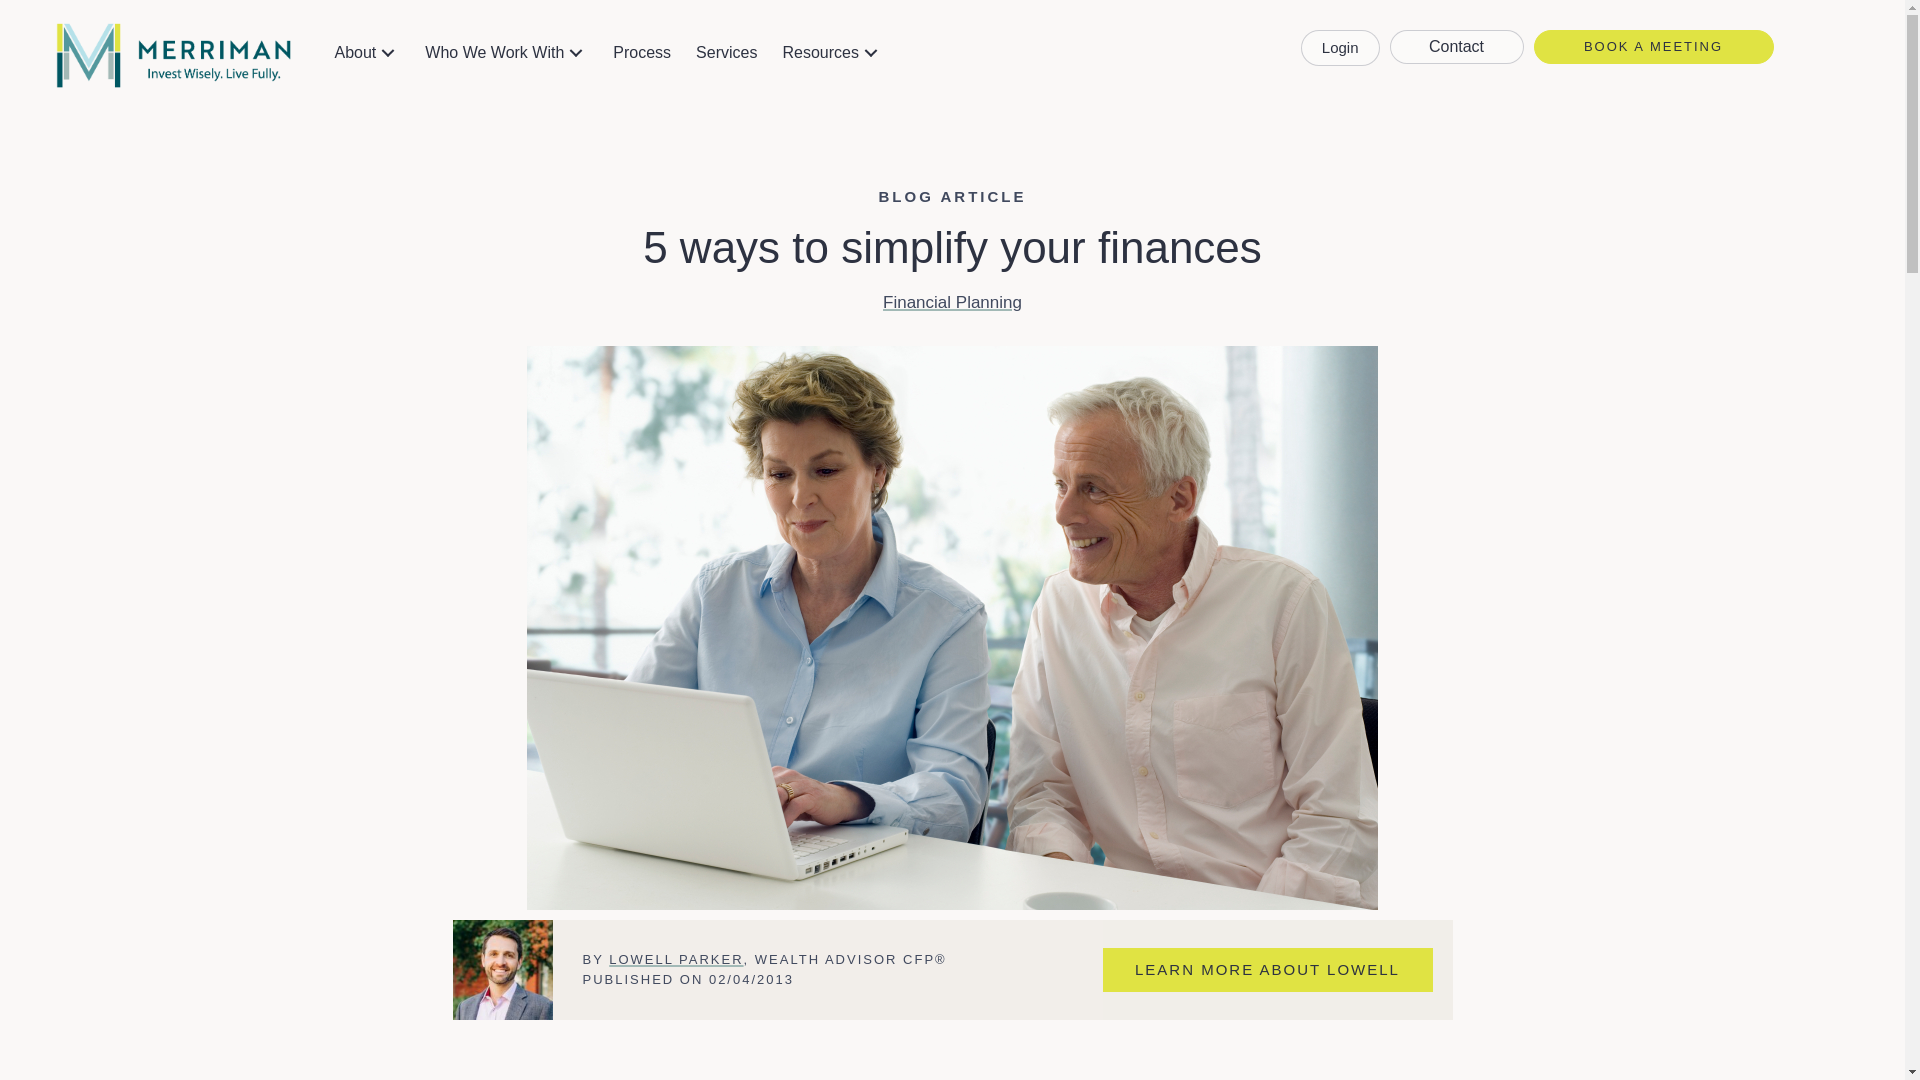  Describe the element at coordinates (642, 52) in the screenshot. I see `Process` at that location.